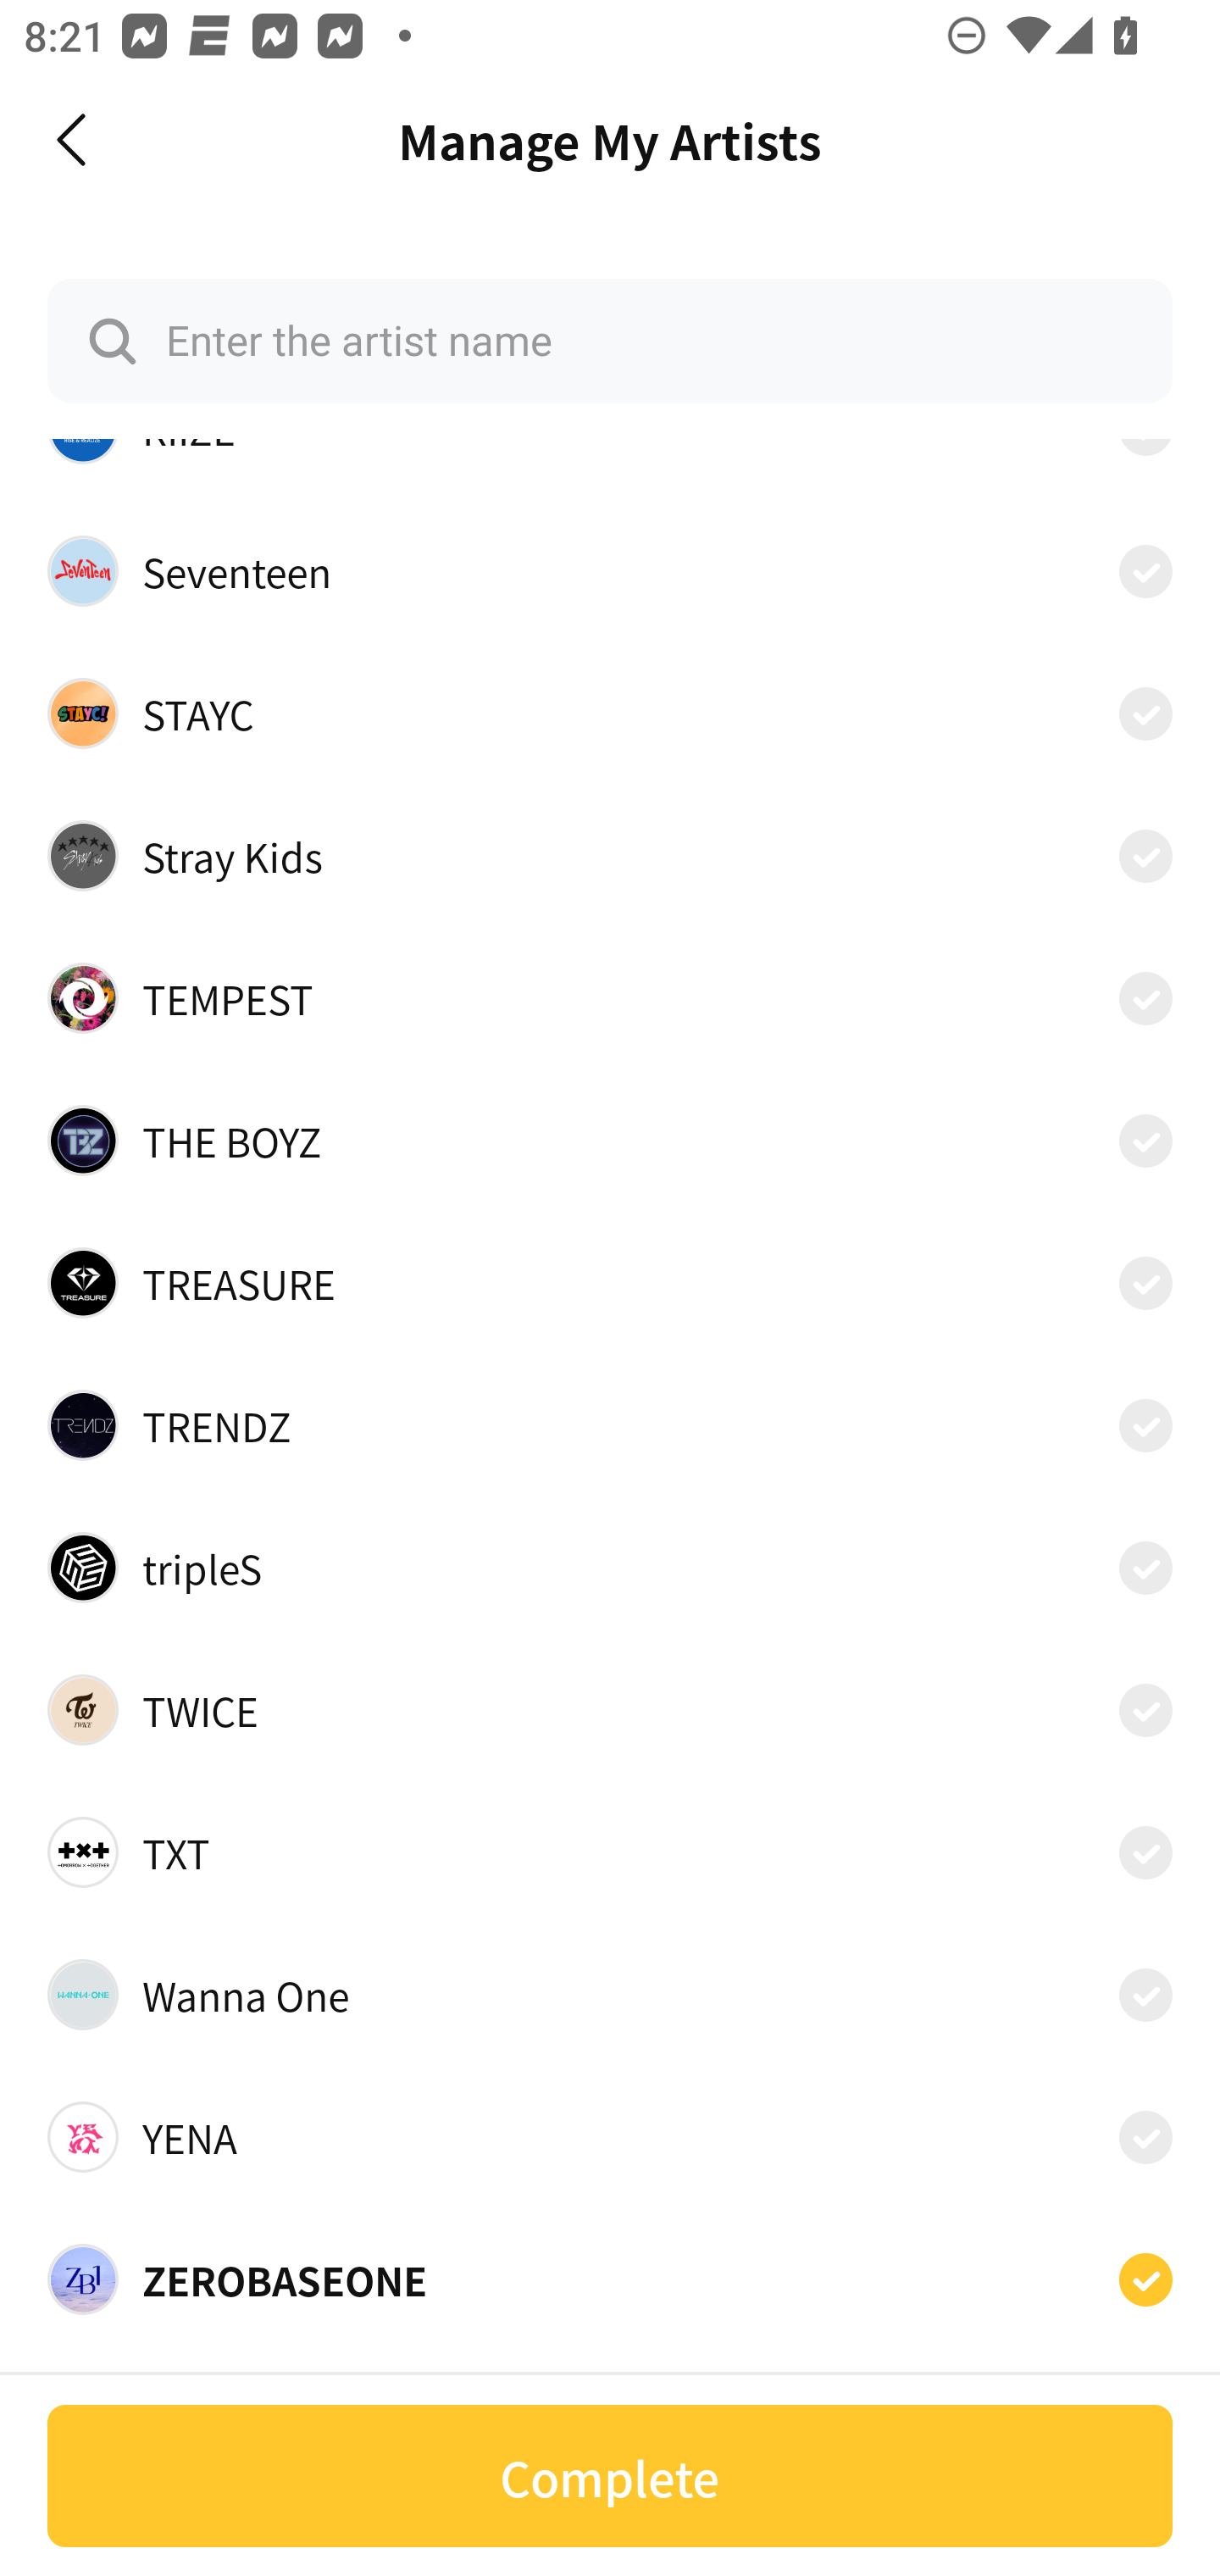 This screenshot has height=2576, width=1220. What do you see at coordinates (610, 571) in the screenshot?
I see `Seventeen` at bounding box center [610, 571].